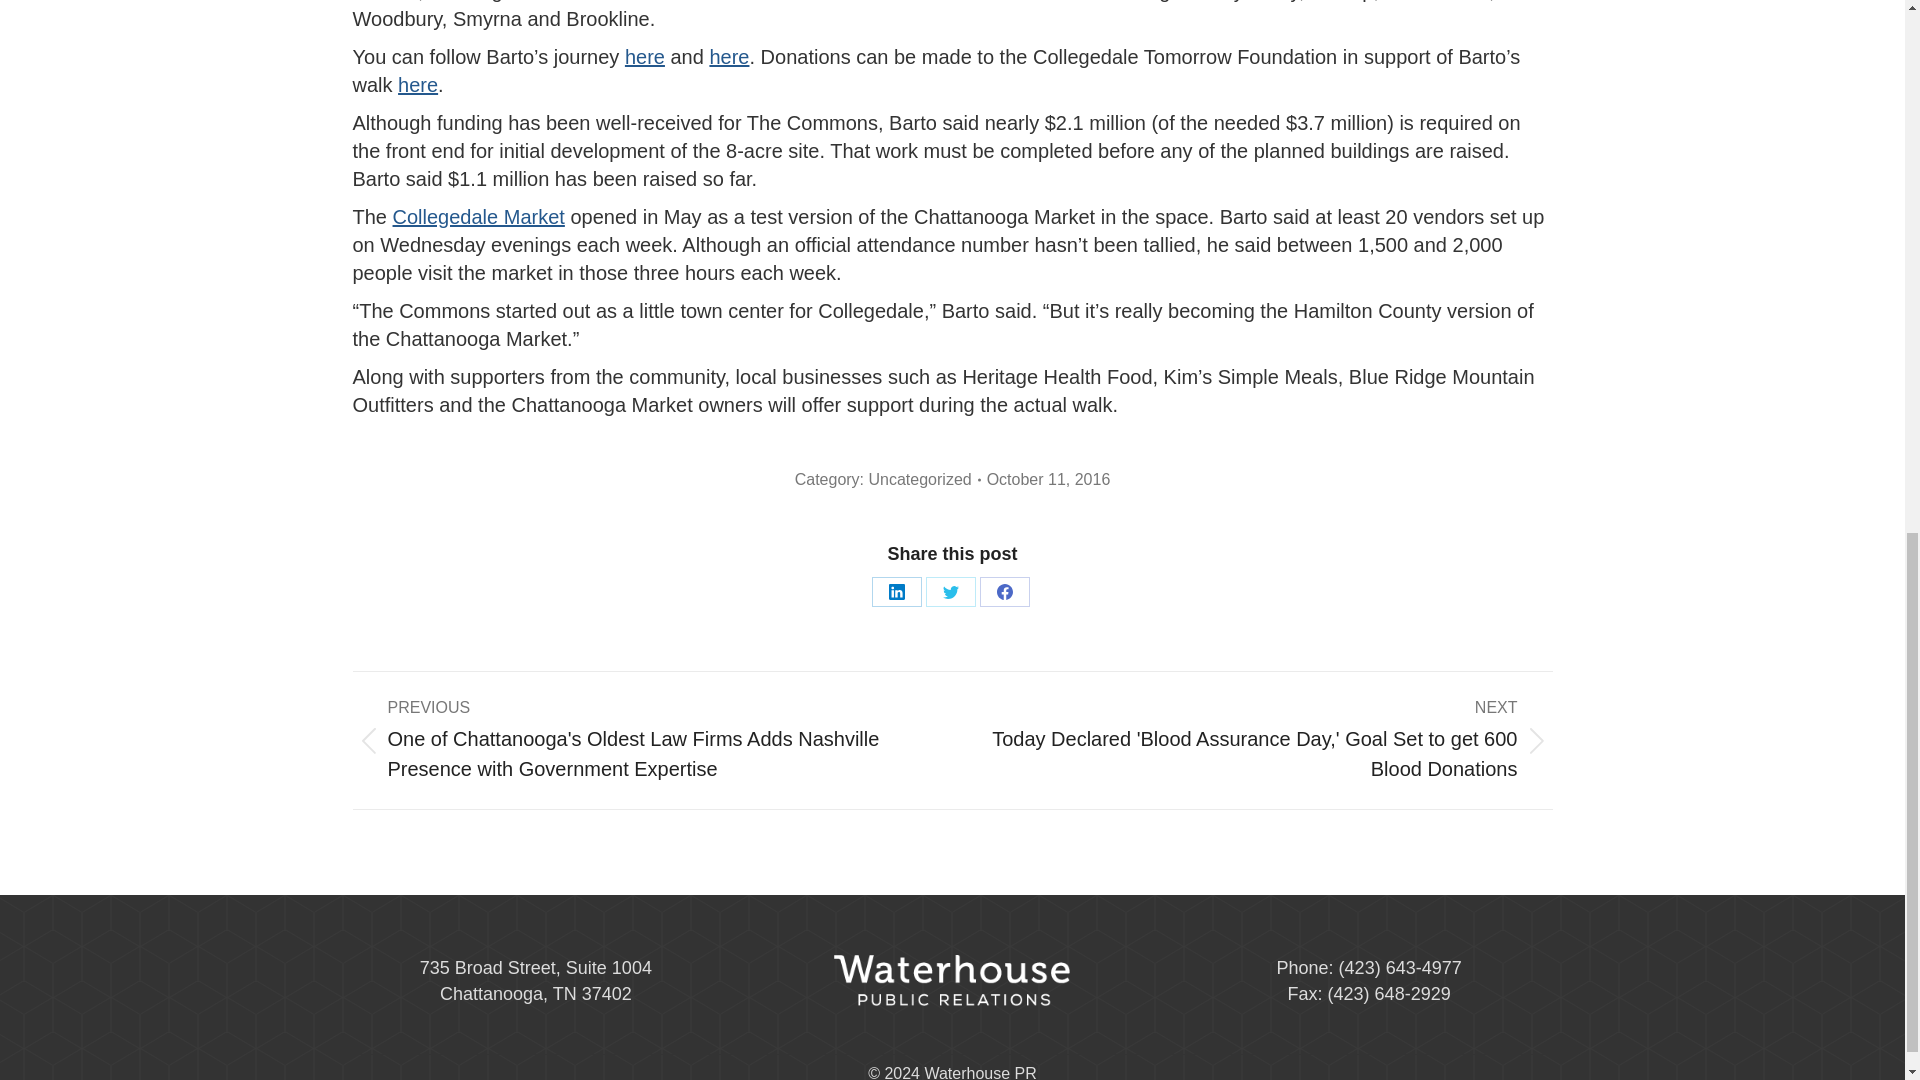 The height and width of the screenshot is (1080, 1920). What do you see at coordinates (478, 216) in the screenshot?
I see `Collegedale Market` at bounding box center [478, 216].